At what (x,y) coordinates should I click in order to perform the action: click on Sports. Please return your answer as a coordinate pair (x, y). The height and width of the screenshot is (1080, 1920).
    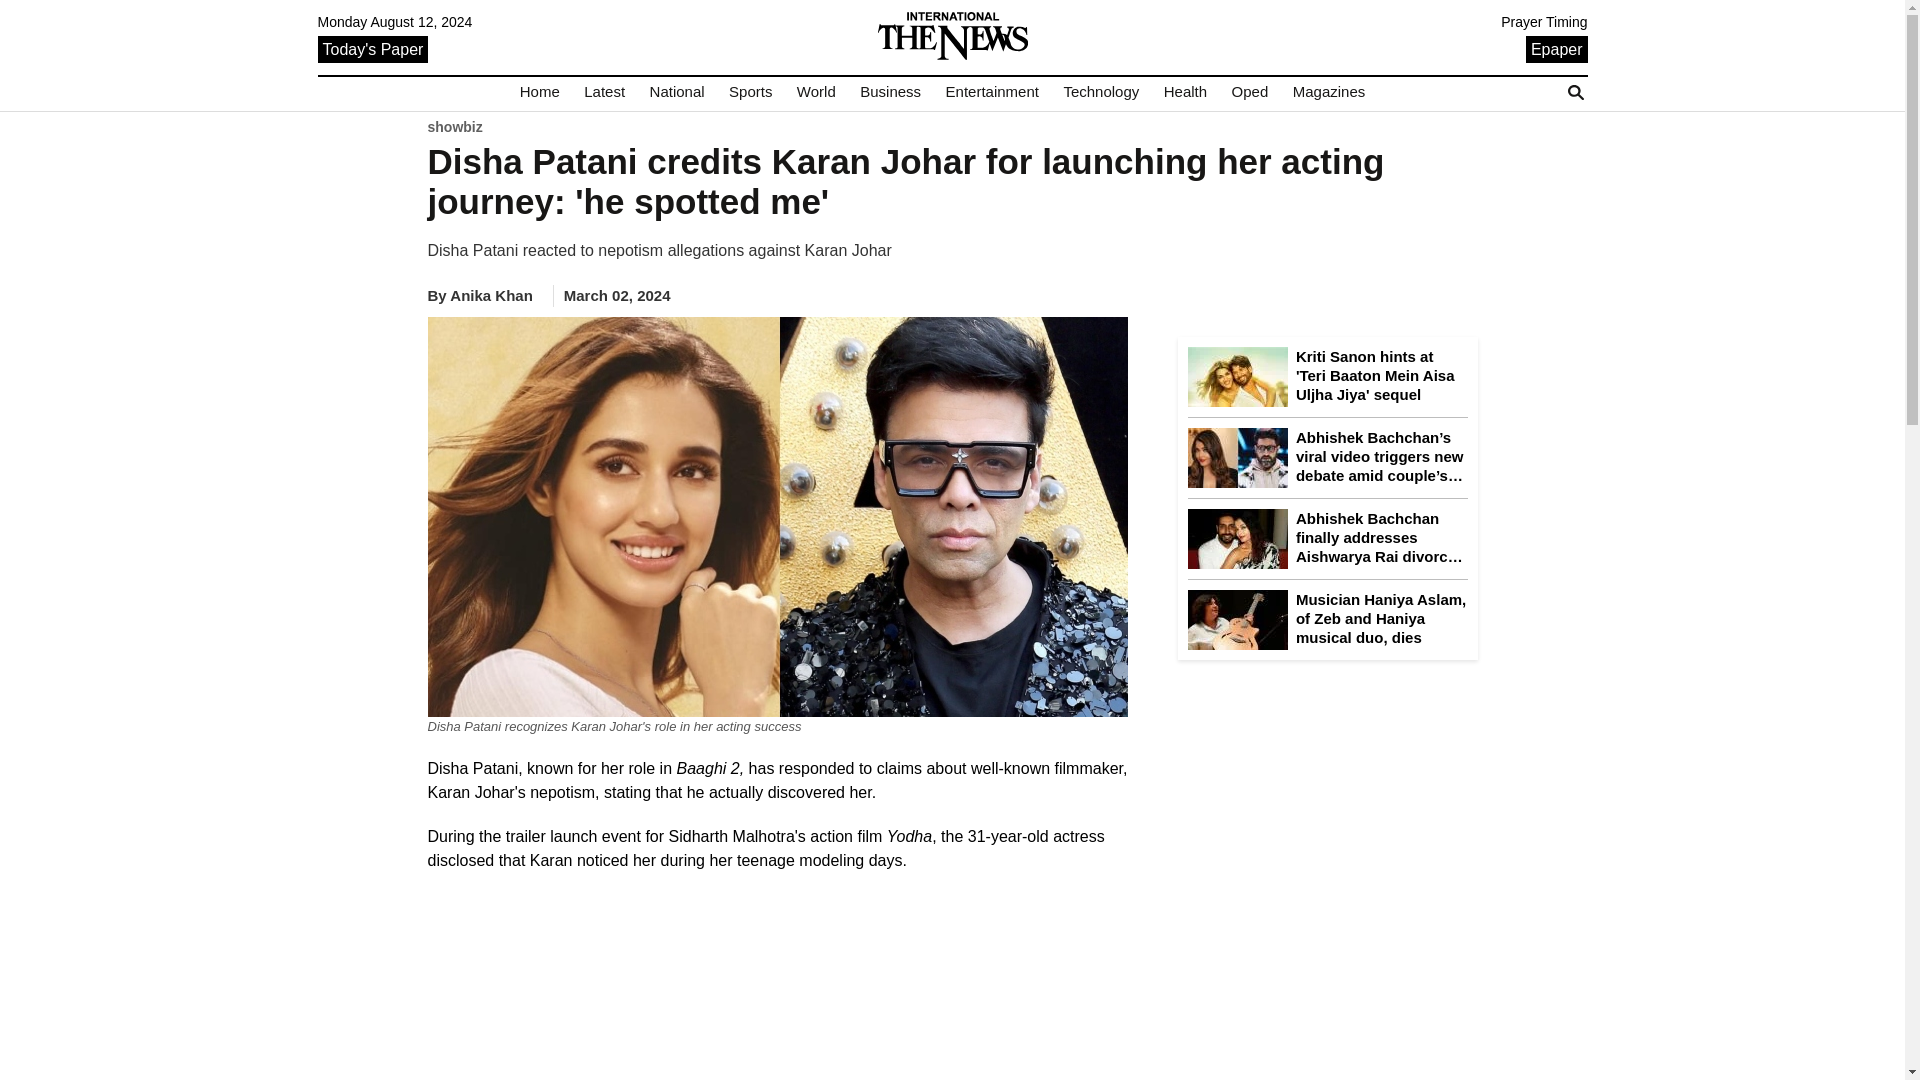
    Looking at the image, I should click on (750, 92).